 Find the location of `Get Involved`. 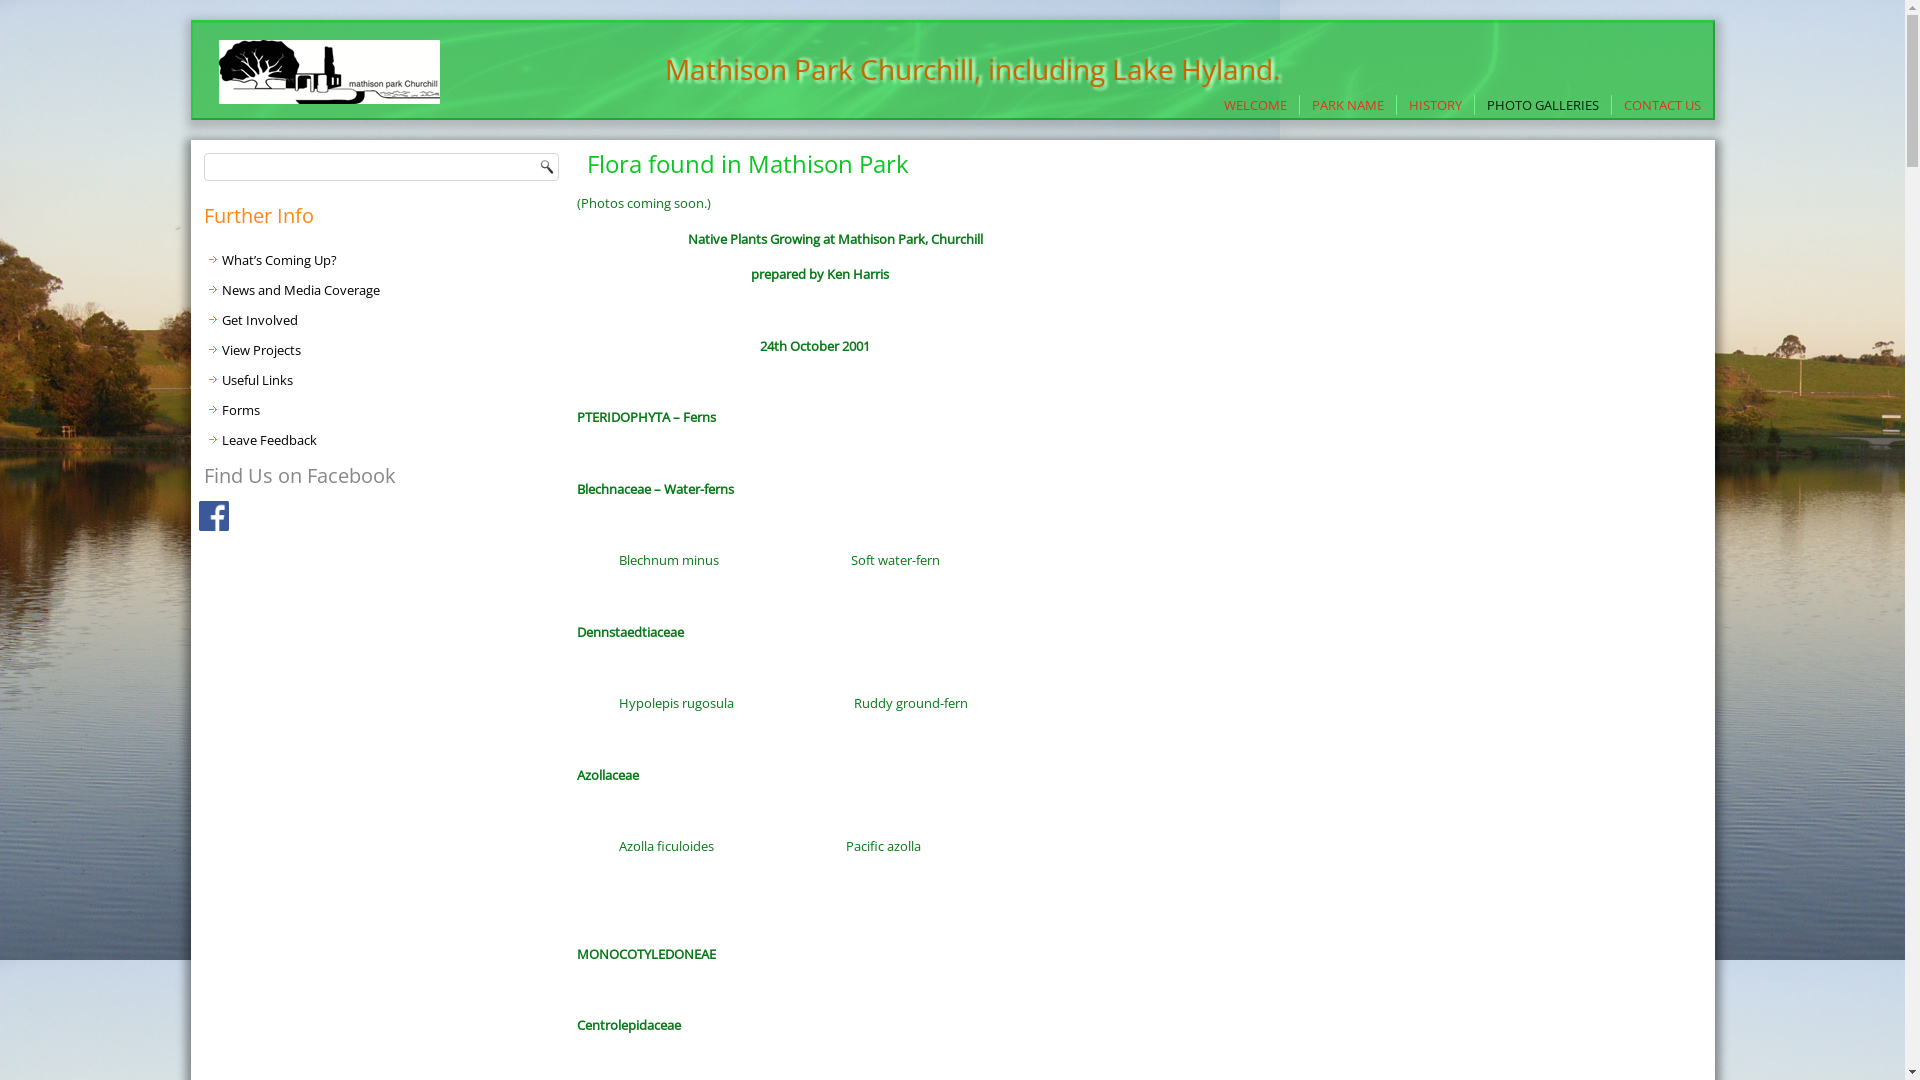

Get Involved is located at coordinates (382, 320).